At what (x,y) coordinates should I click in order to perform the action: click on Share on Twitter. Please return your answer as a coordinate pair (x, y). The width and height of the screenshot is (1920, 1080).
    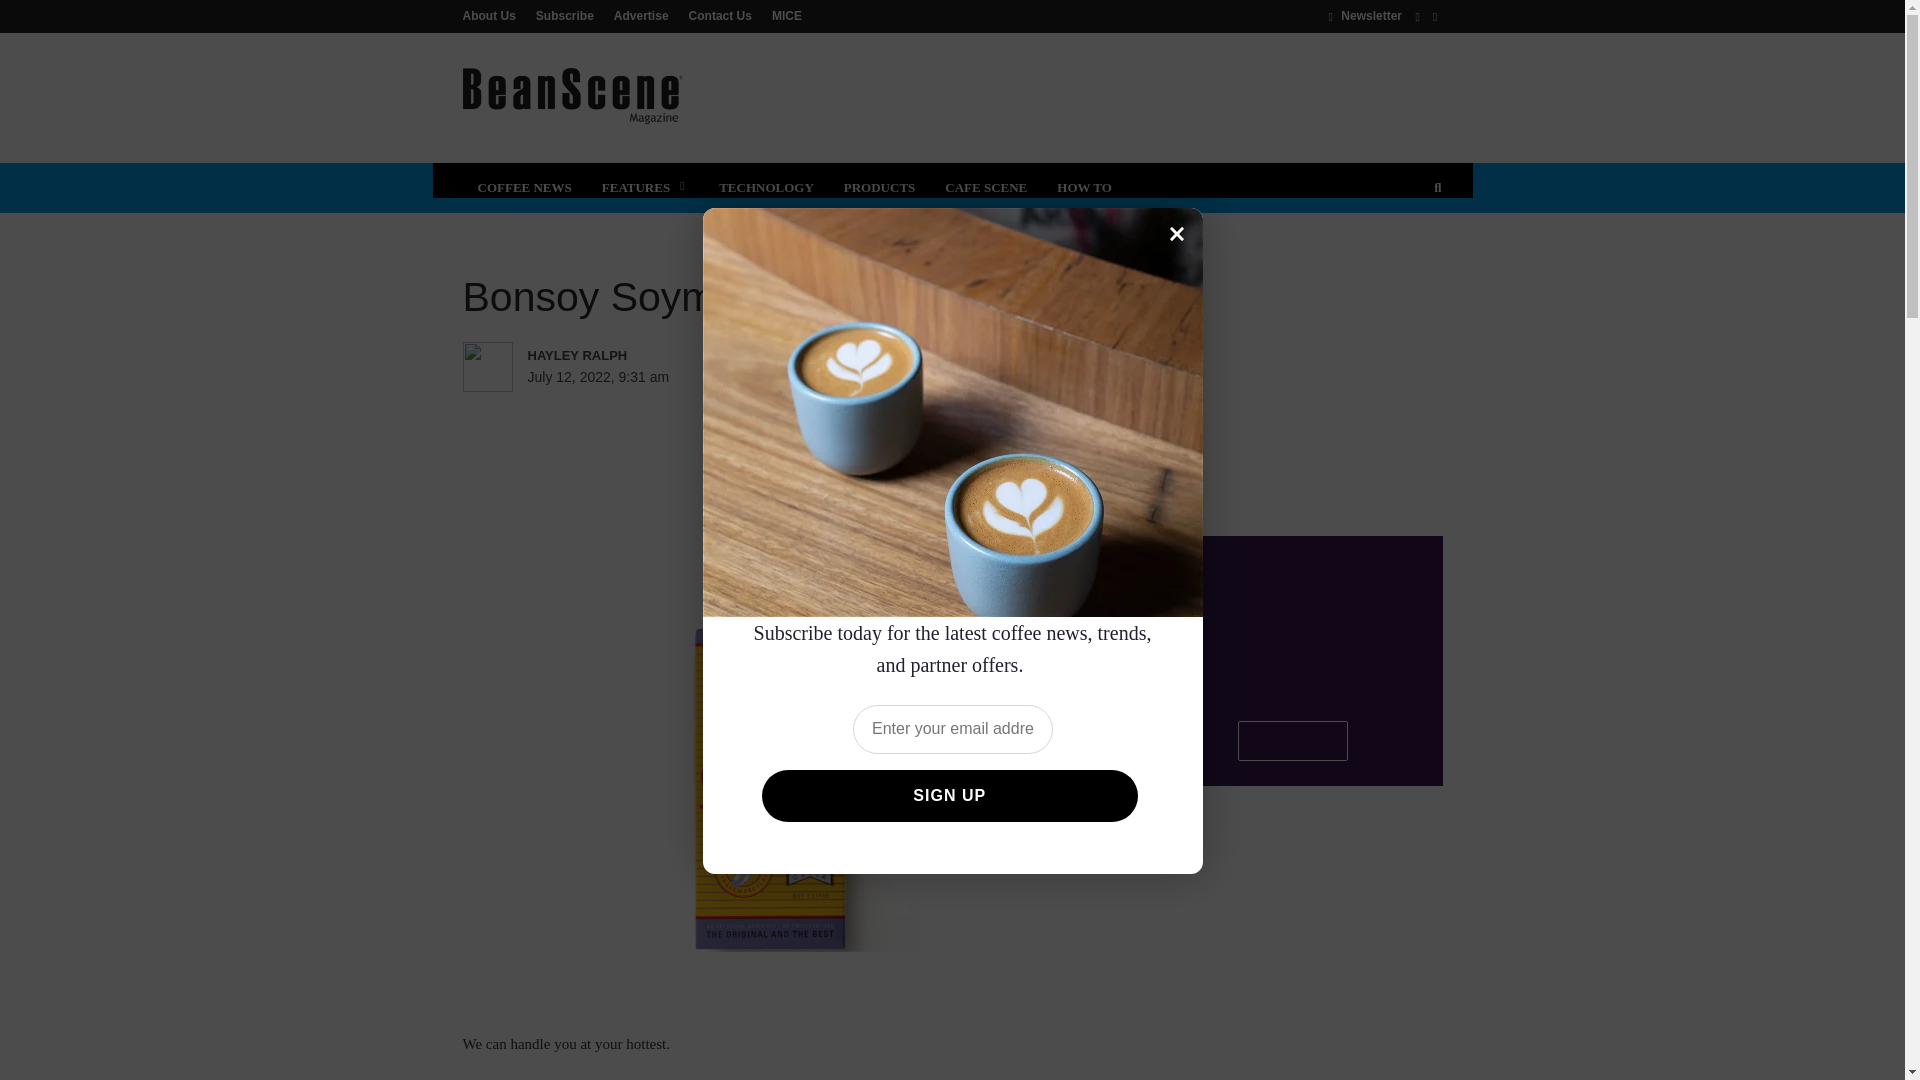
    Looking at the image, I should click on (829, 374).